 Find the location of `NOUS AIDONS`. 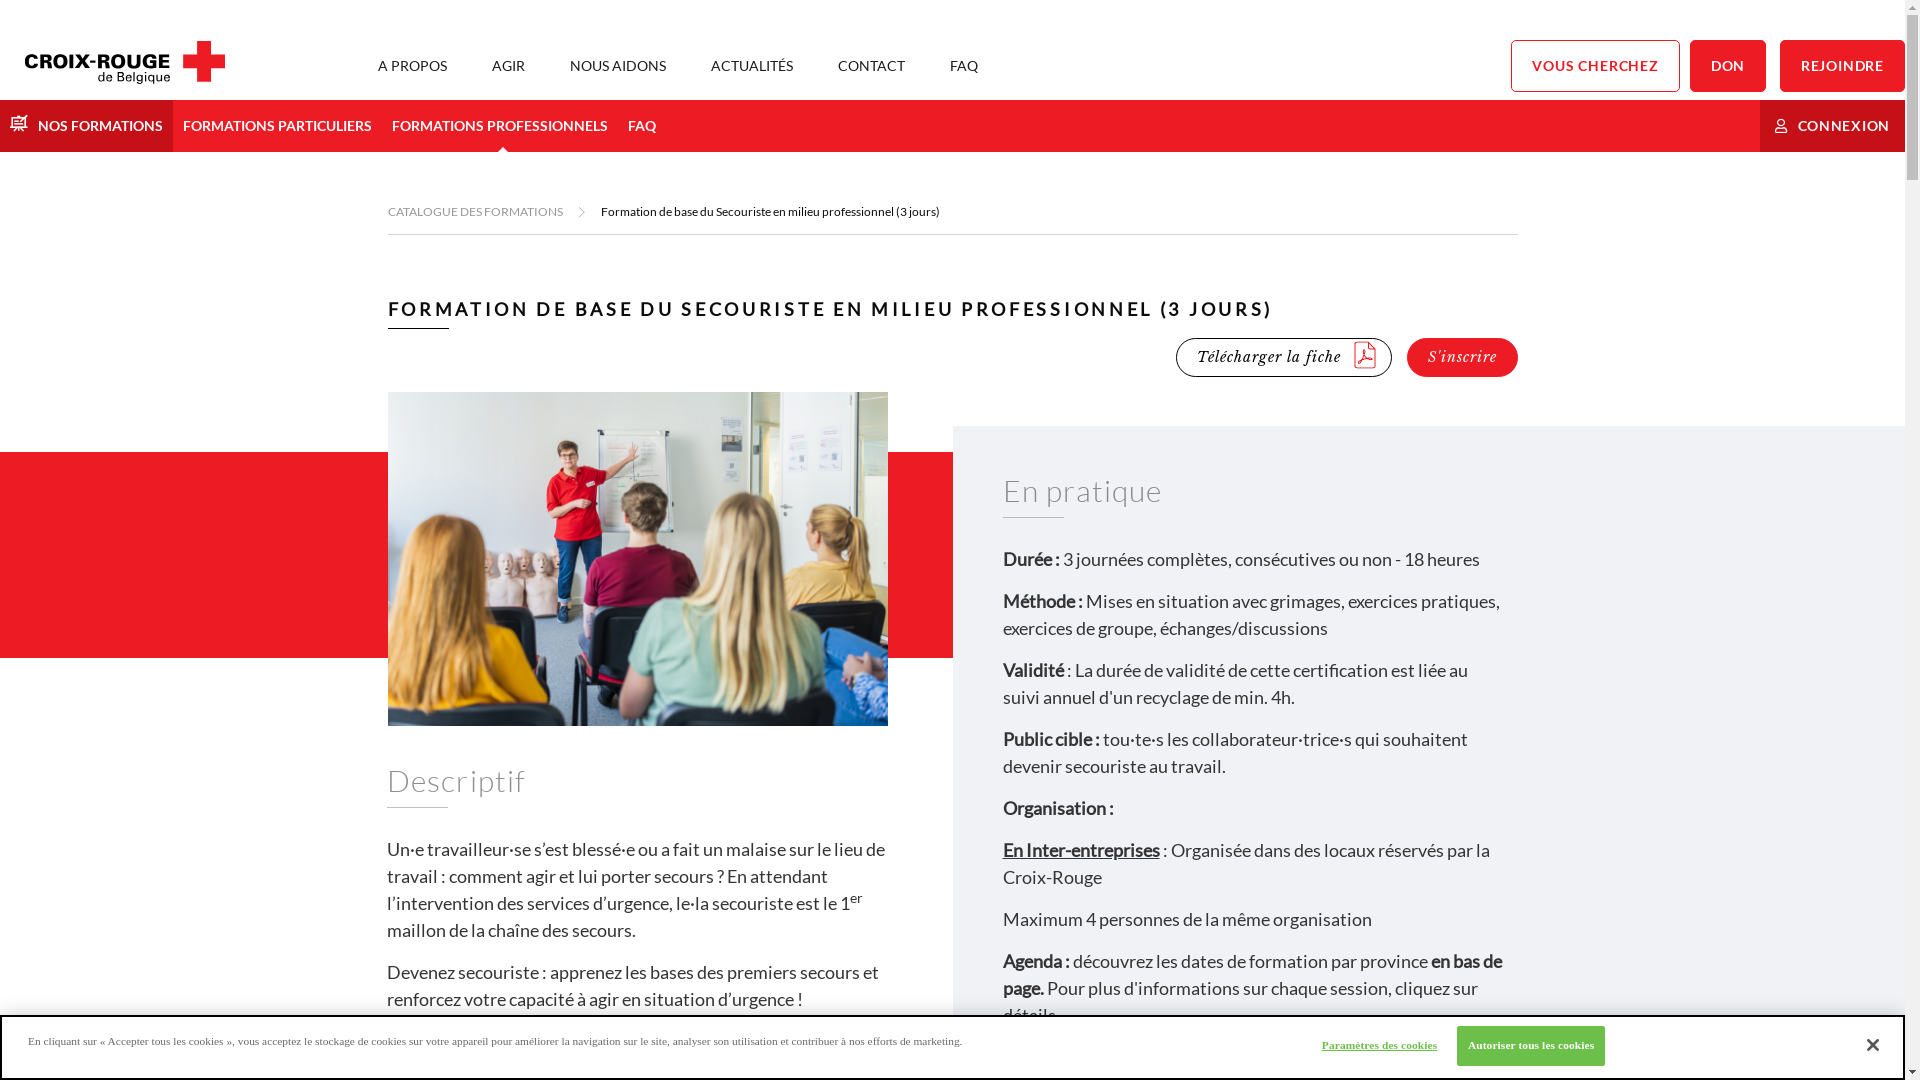

NOUS AIDONS is located at coordinates (618, 66).